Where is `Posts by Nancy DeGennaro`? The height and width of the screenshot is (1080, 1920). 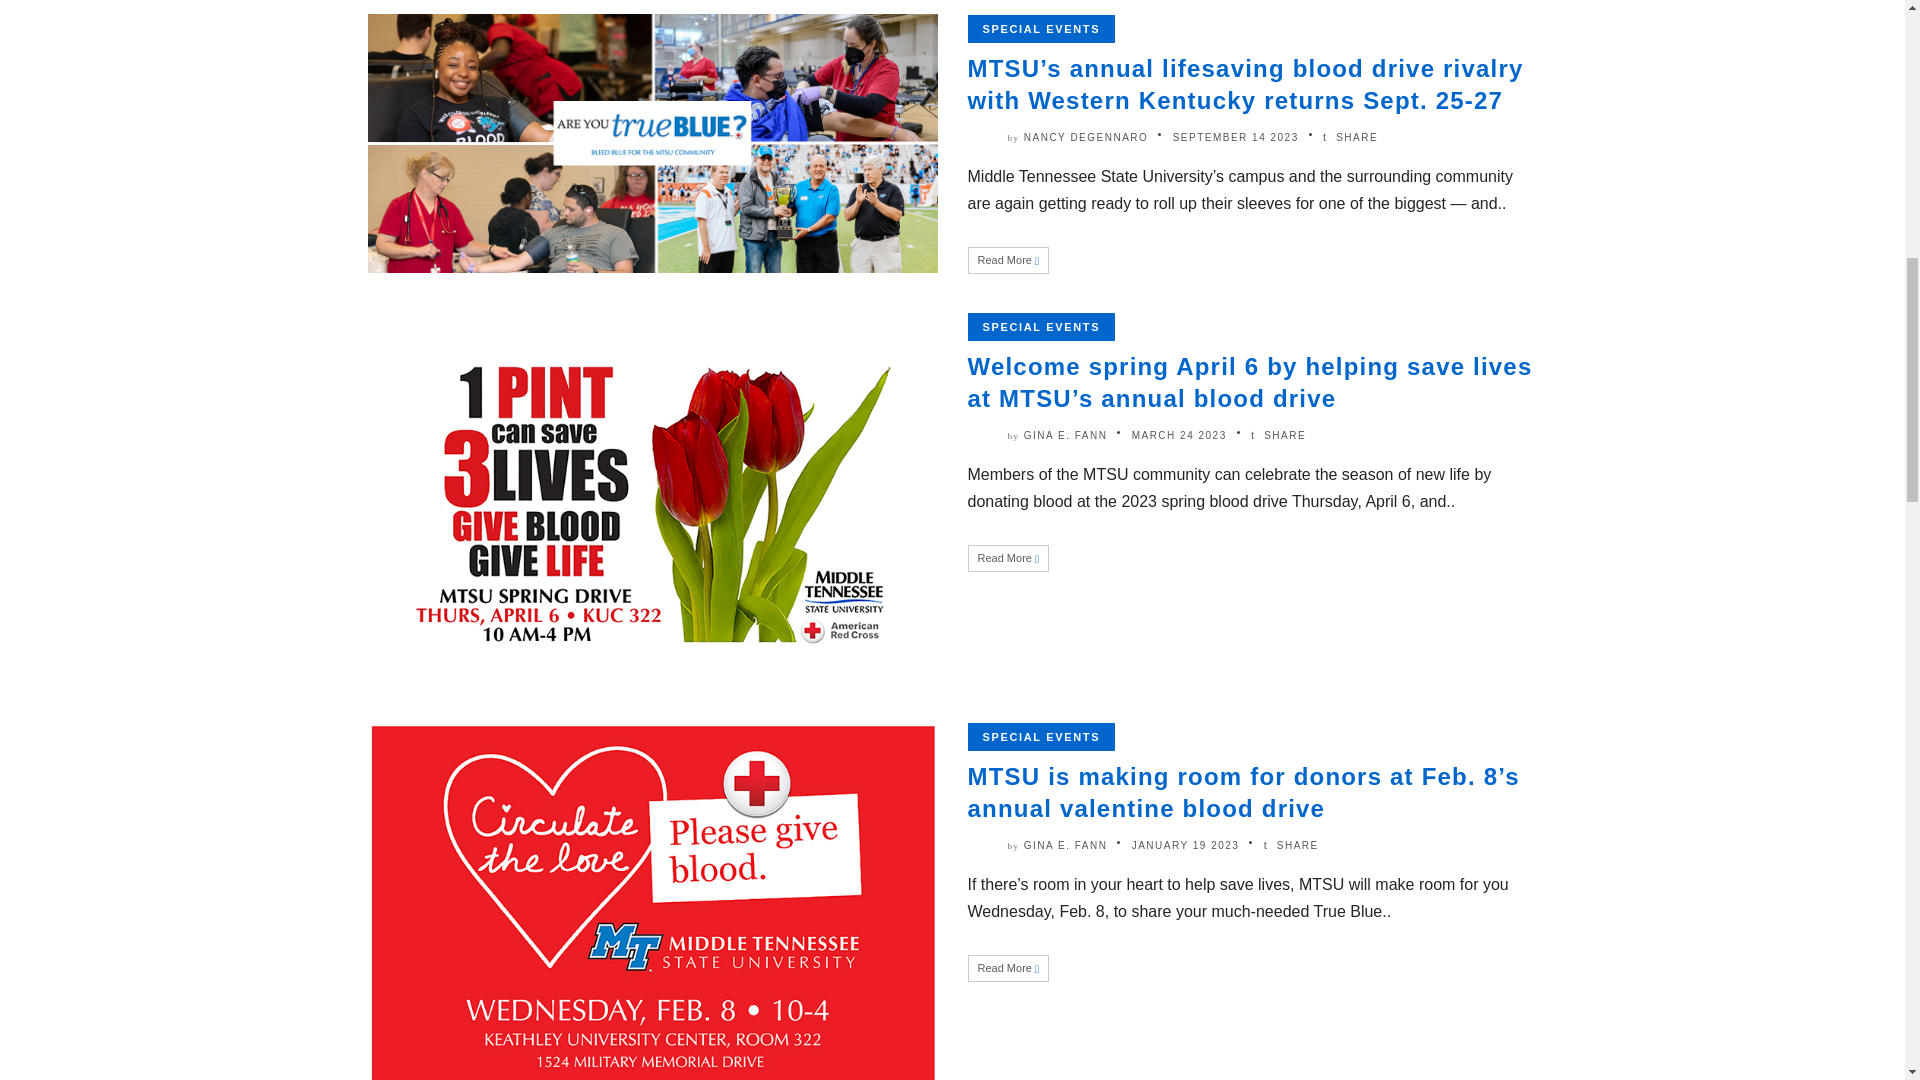
Posts by Nancy DeGennaro is located at coordinates (1086, 136).